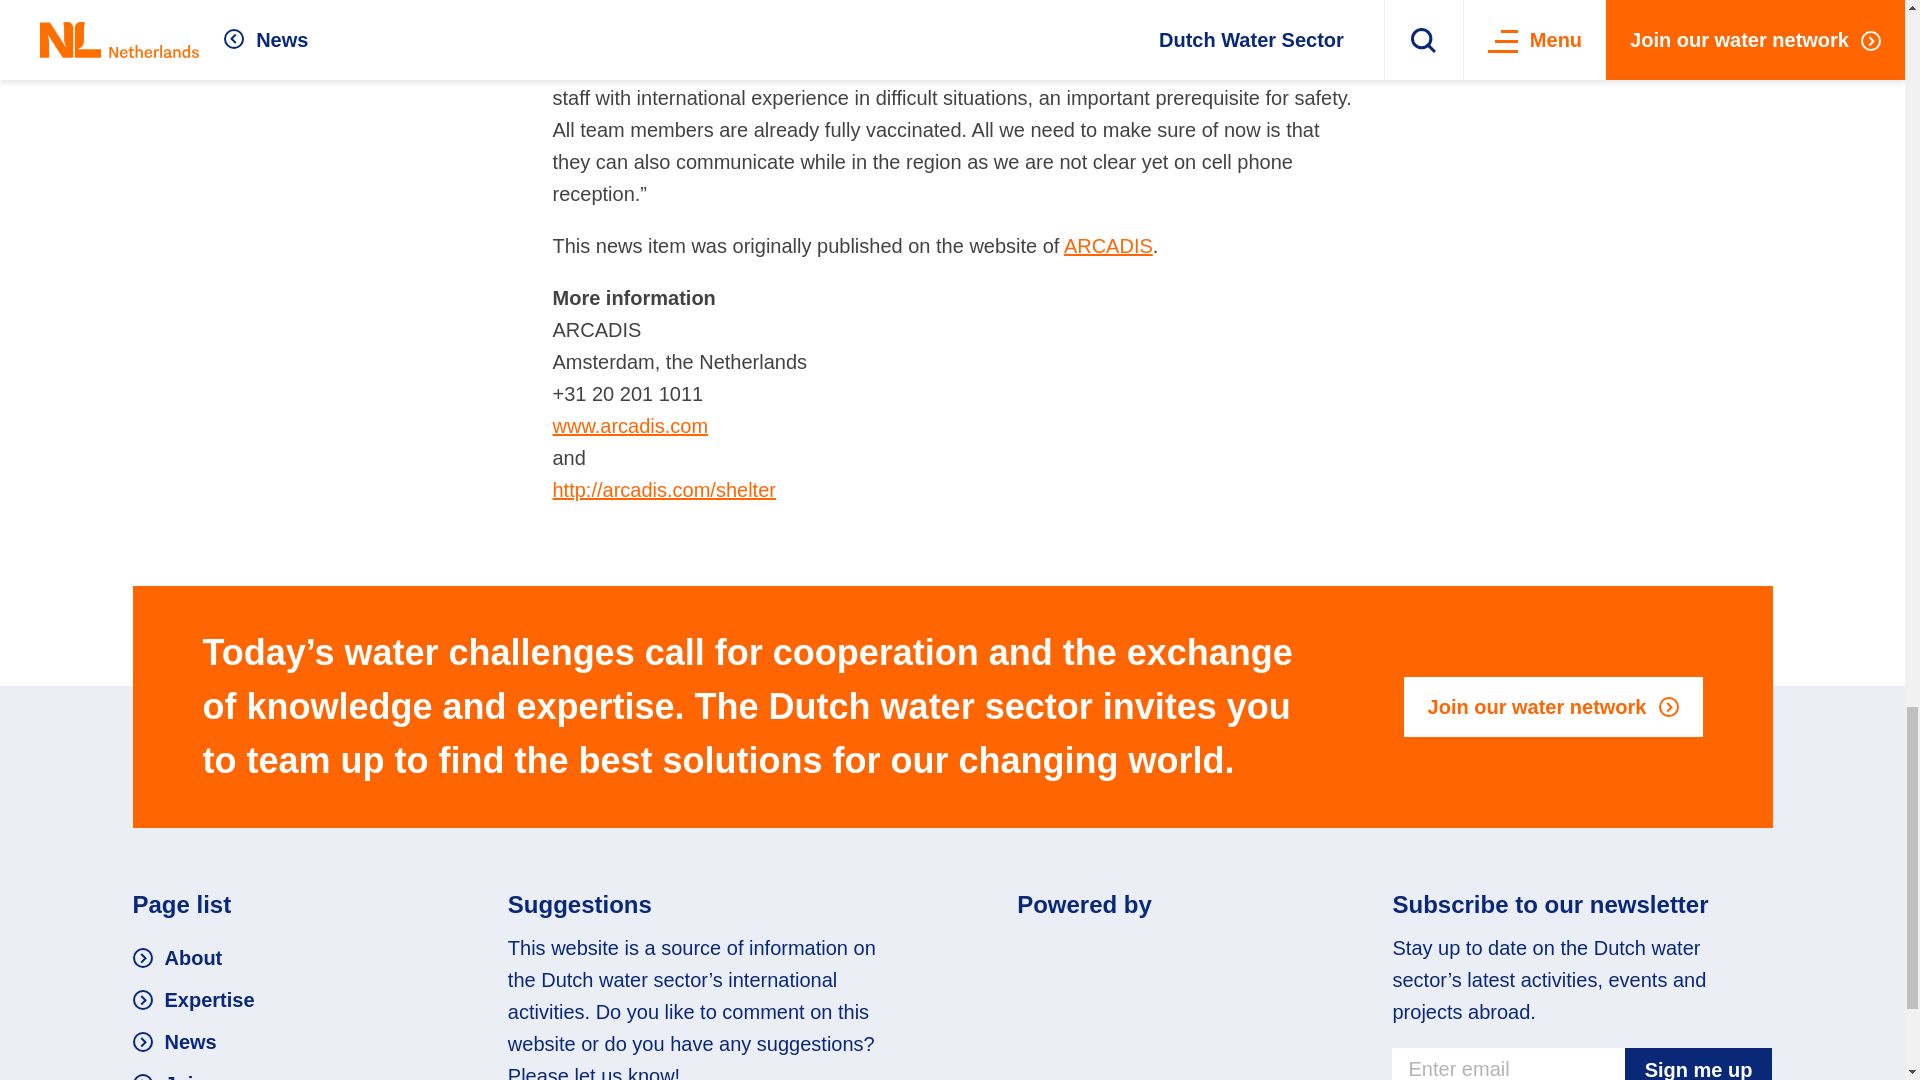  I want to click on ARCADIS, so click(1108, 246).